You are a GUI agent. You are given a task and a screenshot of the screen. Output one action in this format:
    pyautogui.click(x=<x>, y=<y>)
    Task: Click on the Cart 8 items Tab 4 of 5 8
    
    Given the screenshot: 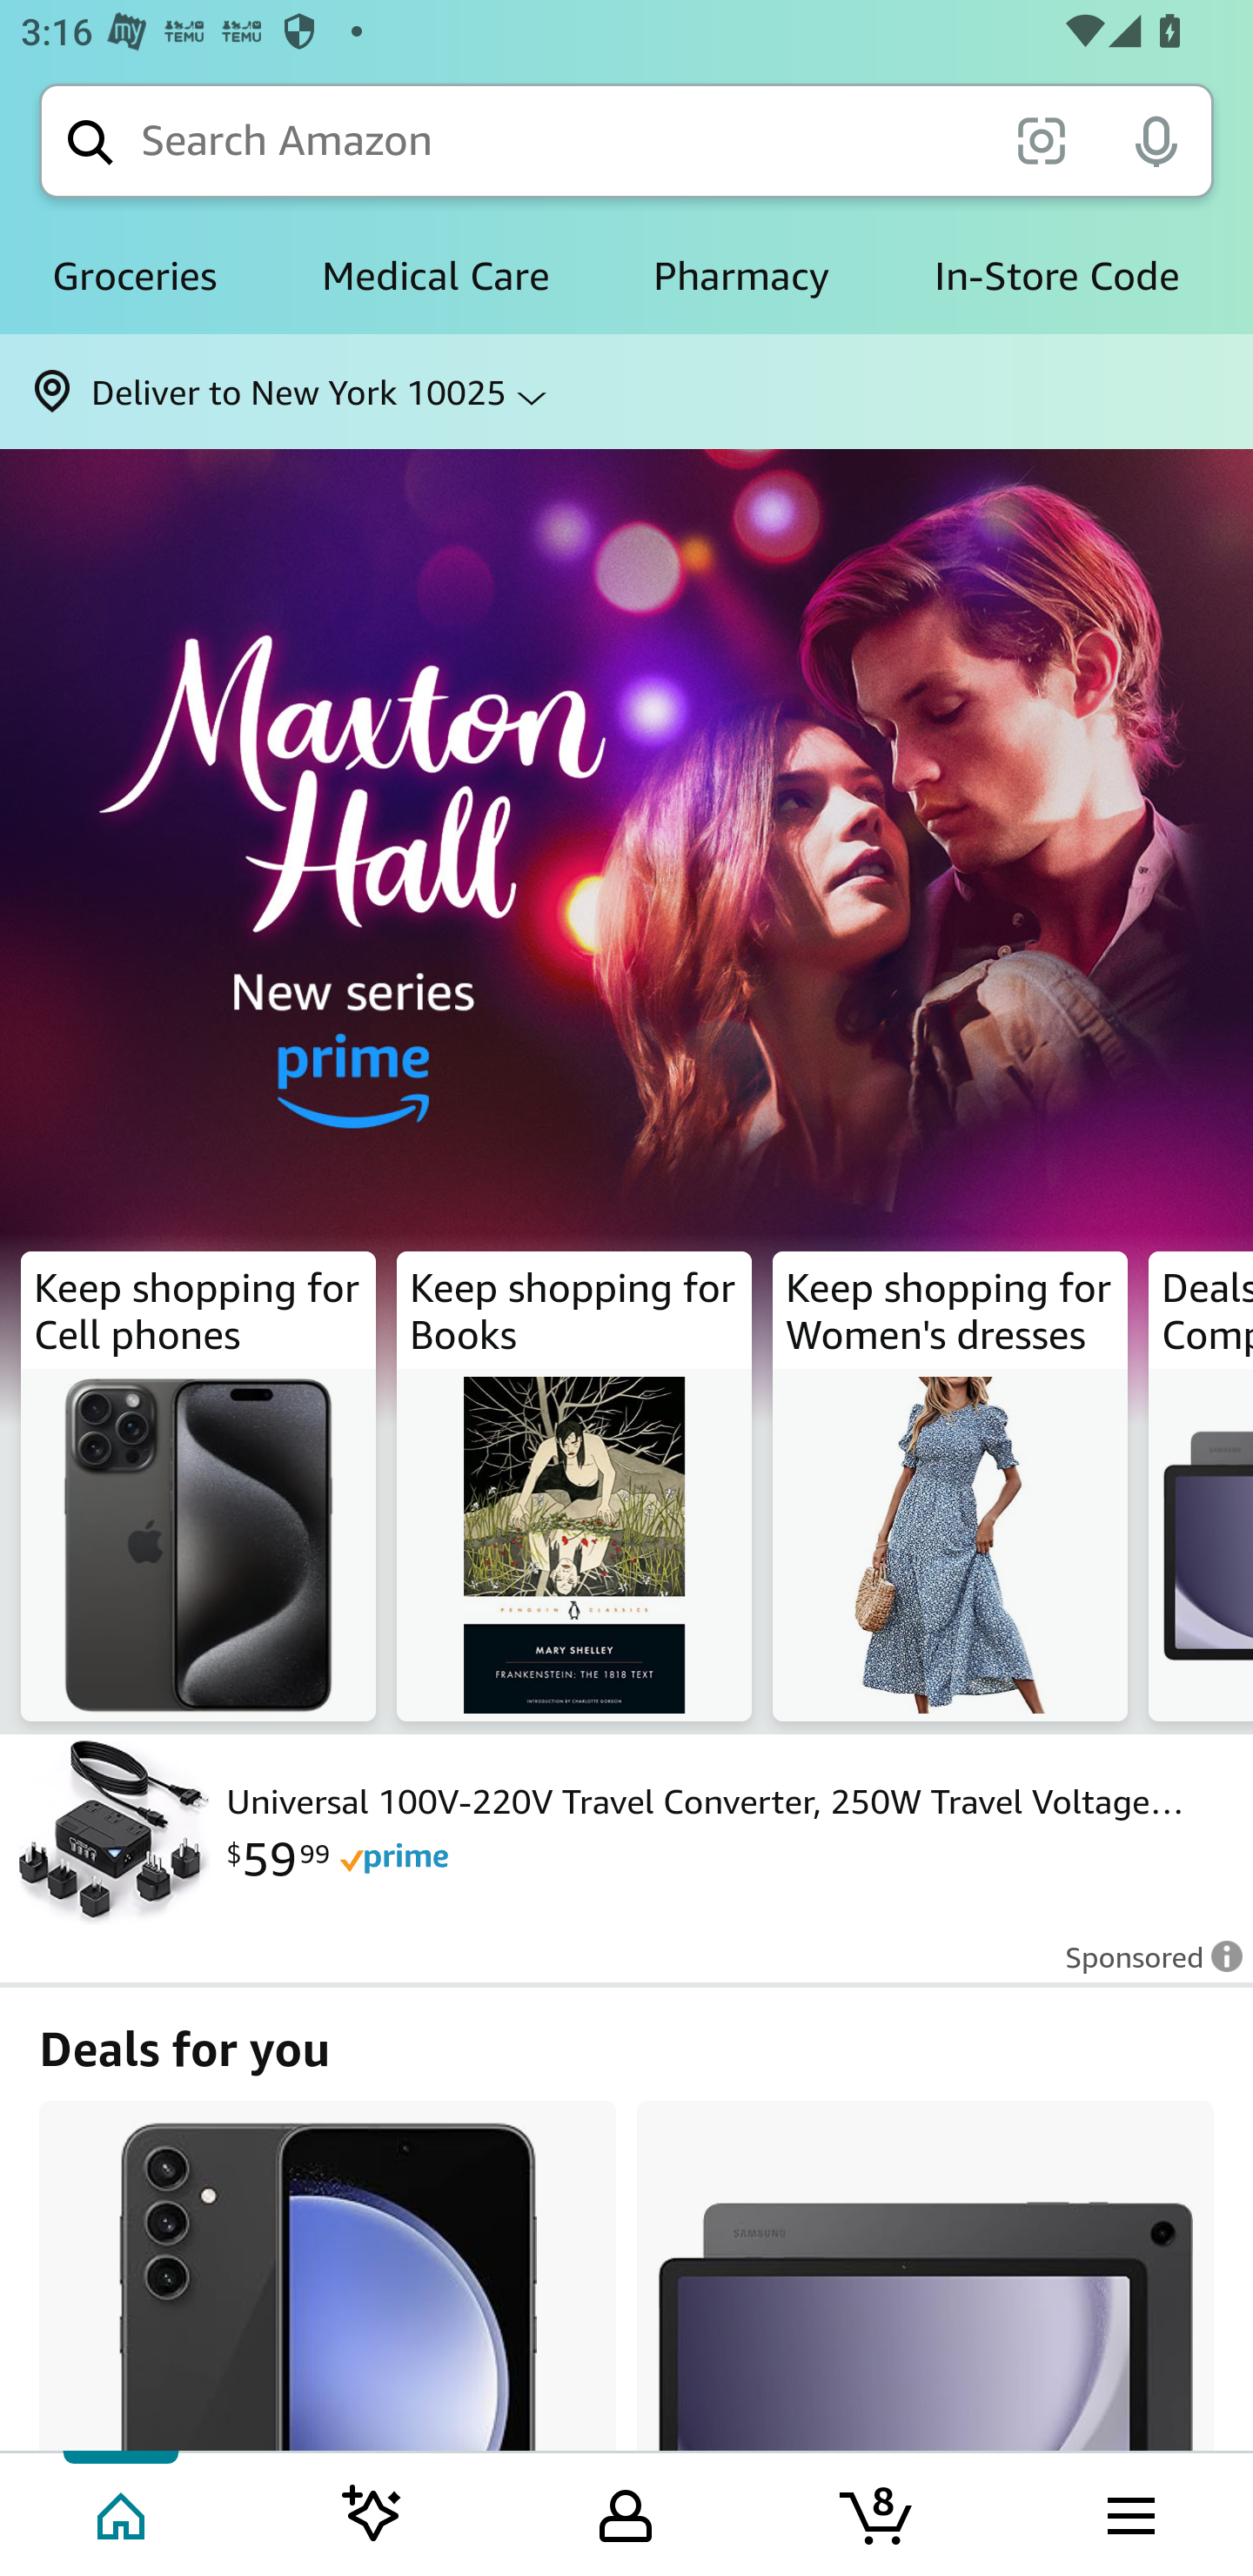 What is the action you would take?
    pyautogui.click(x=878, y=2512)
    